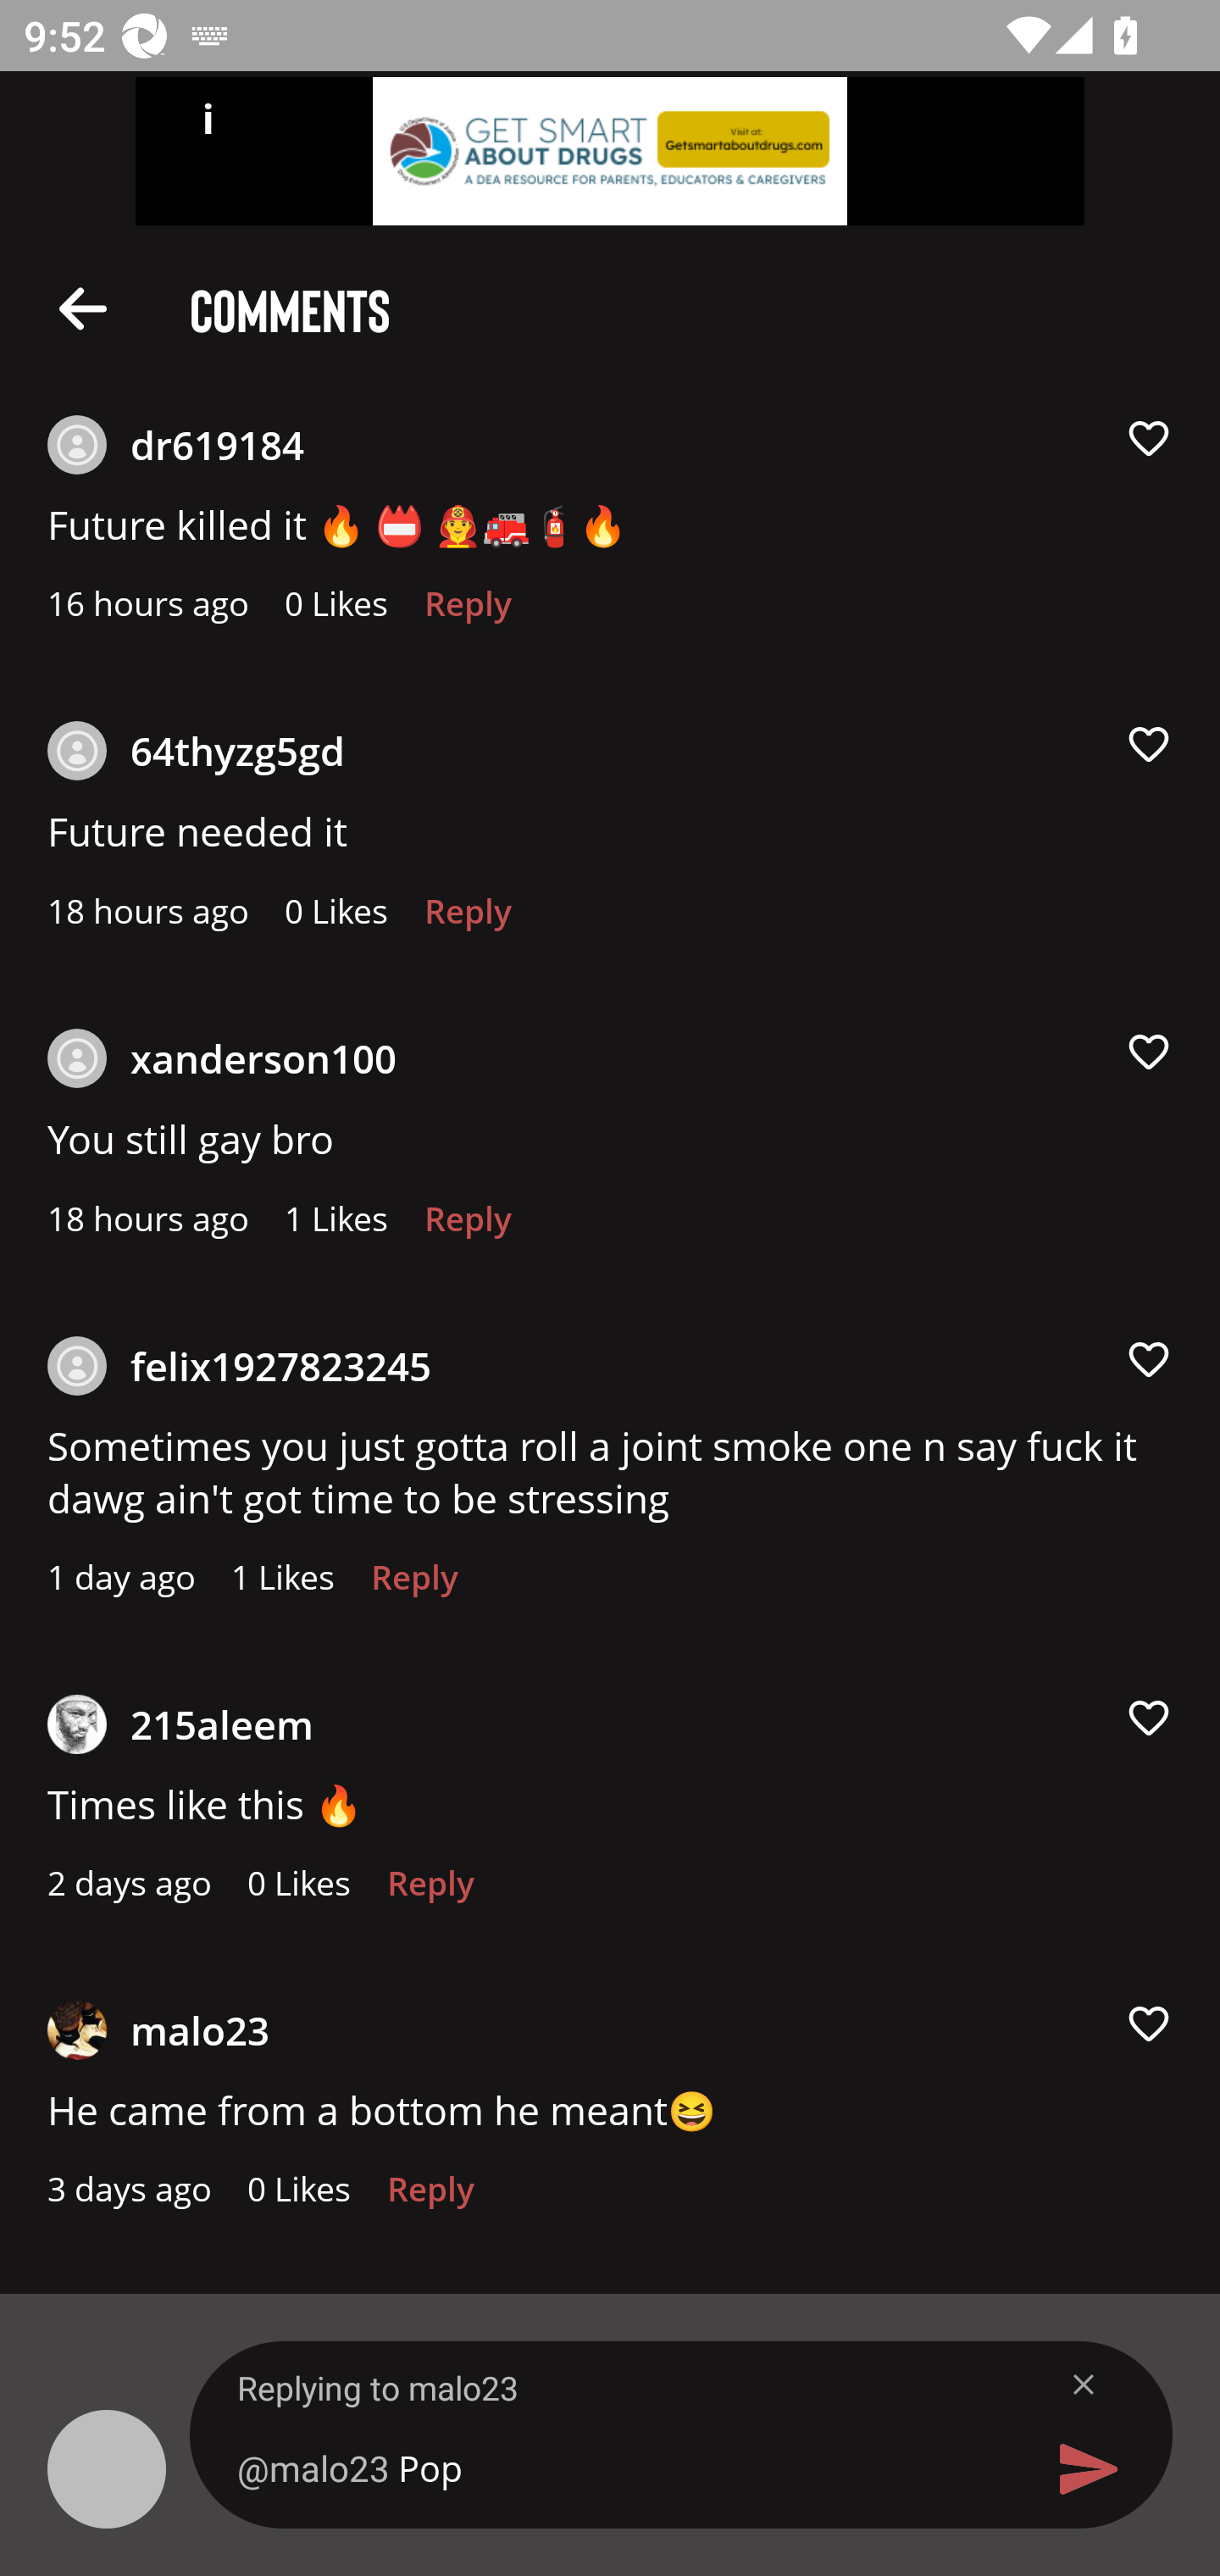  I want to click on Description, so click(83, 307).